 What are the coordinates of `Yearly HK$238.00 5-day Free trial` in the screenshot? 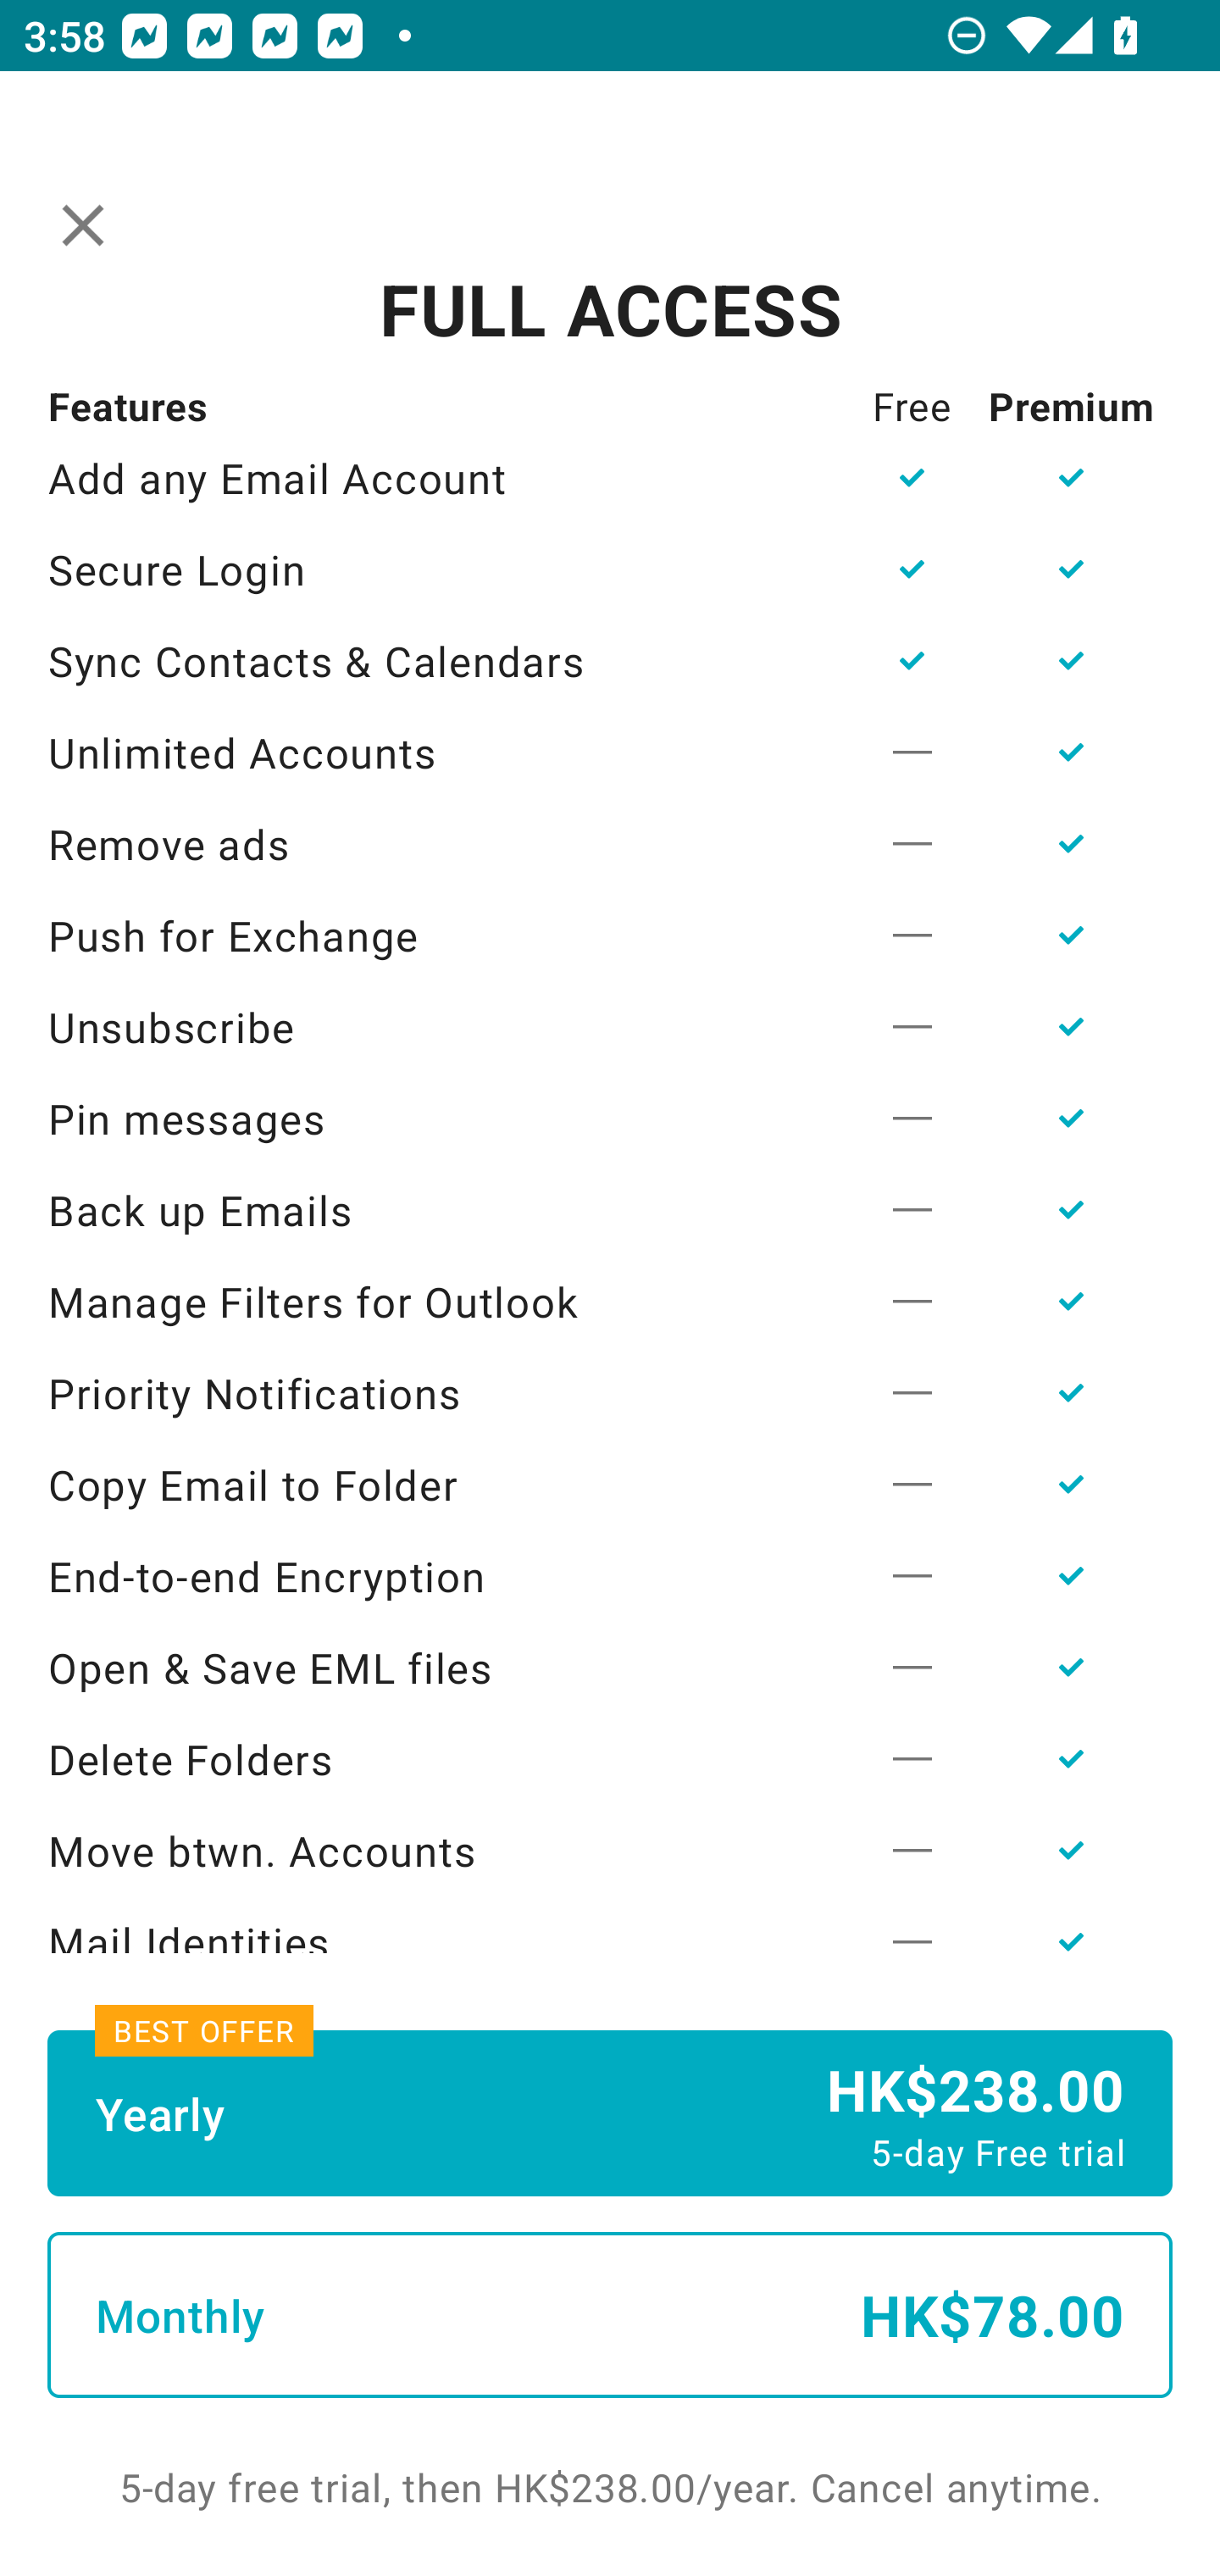 It's located at (610, 2113).